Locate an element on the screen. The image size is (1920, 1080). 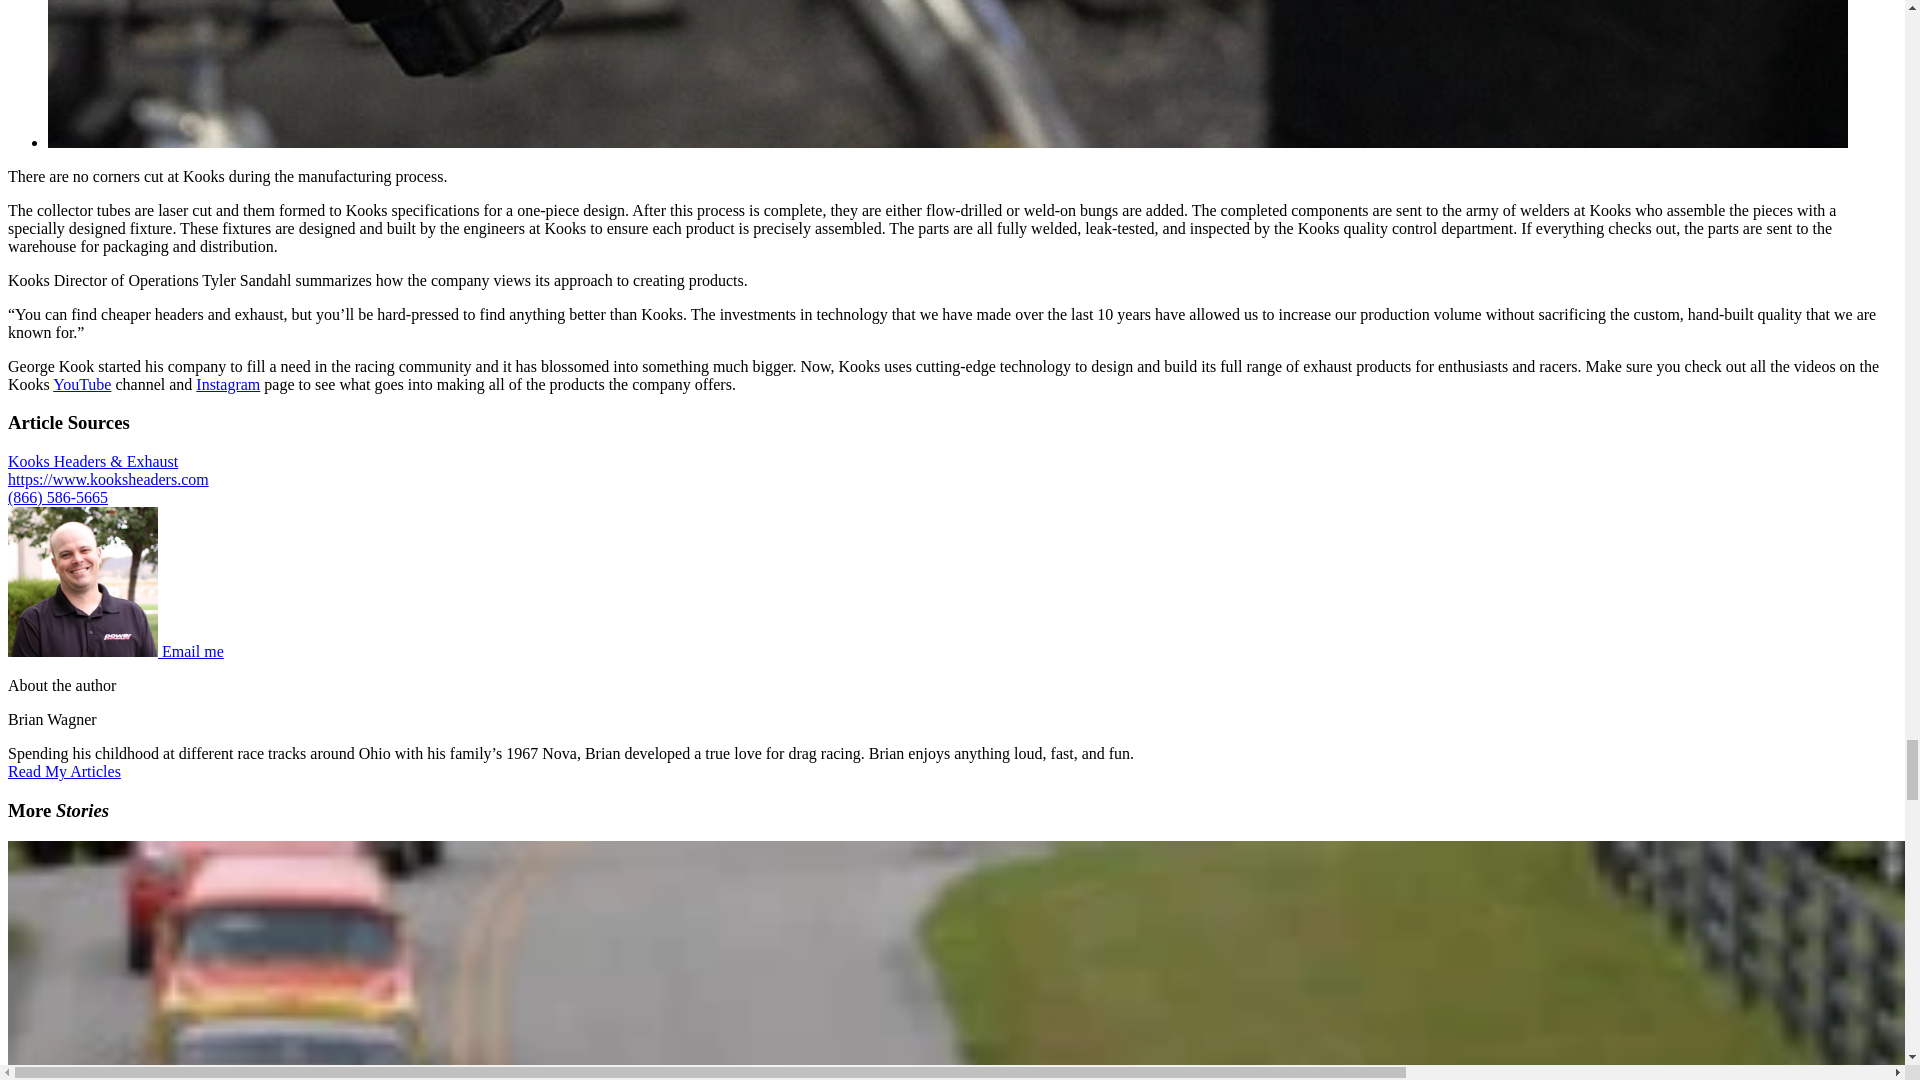
Email me is located at coordinates (192, 650).